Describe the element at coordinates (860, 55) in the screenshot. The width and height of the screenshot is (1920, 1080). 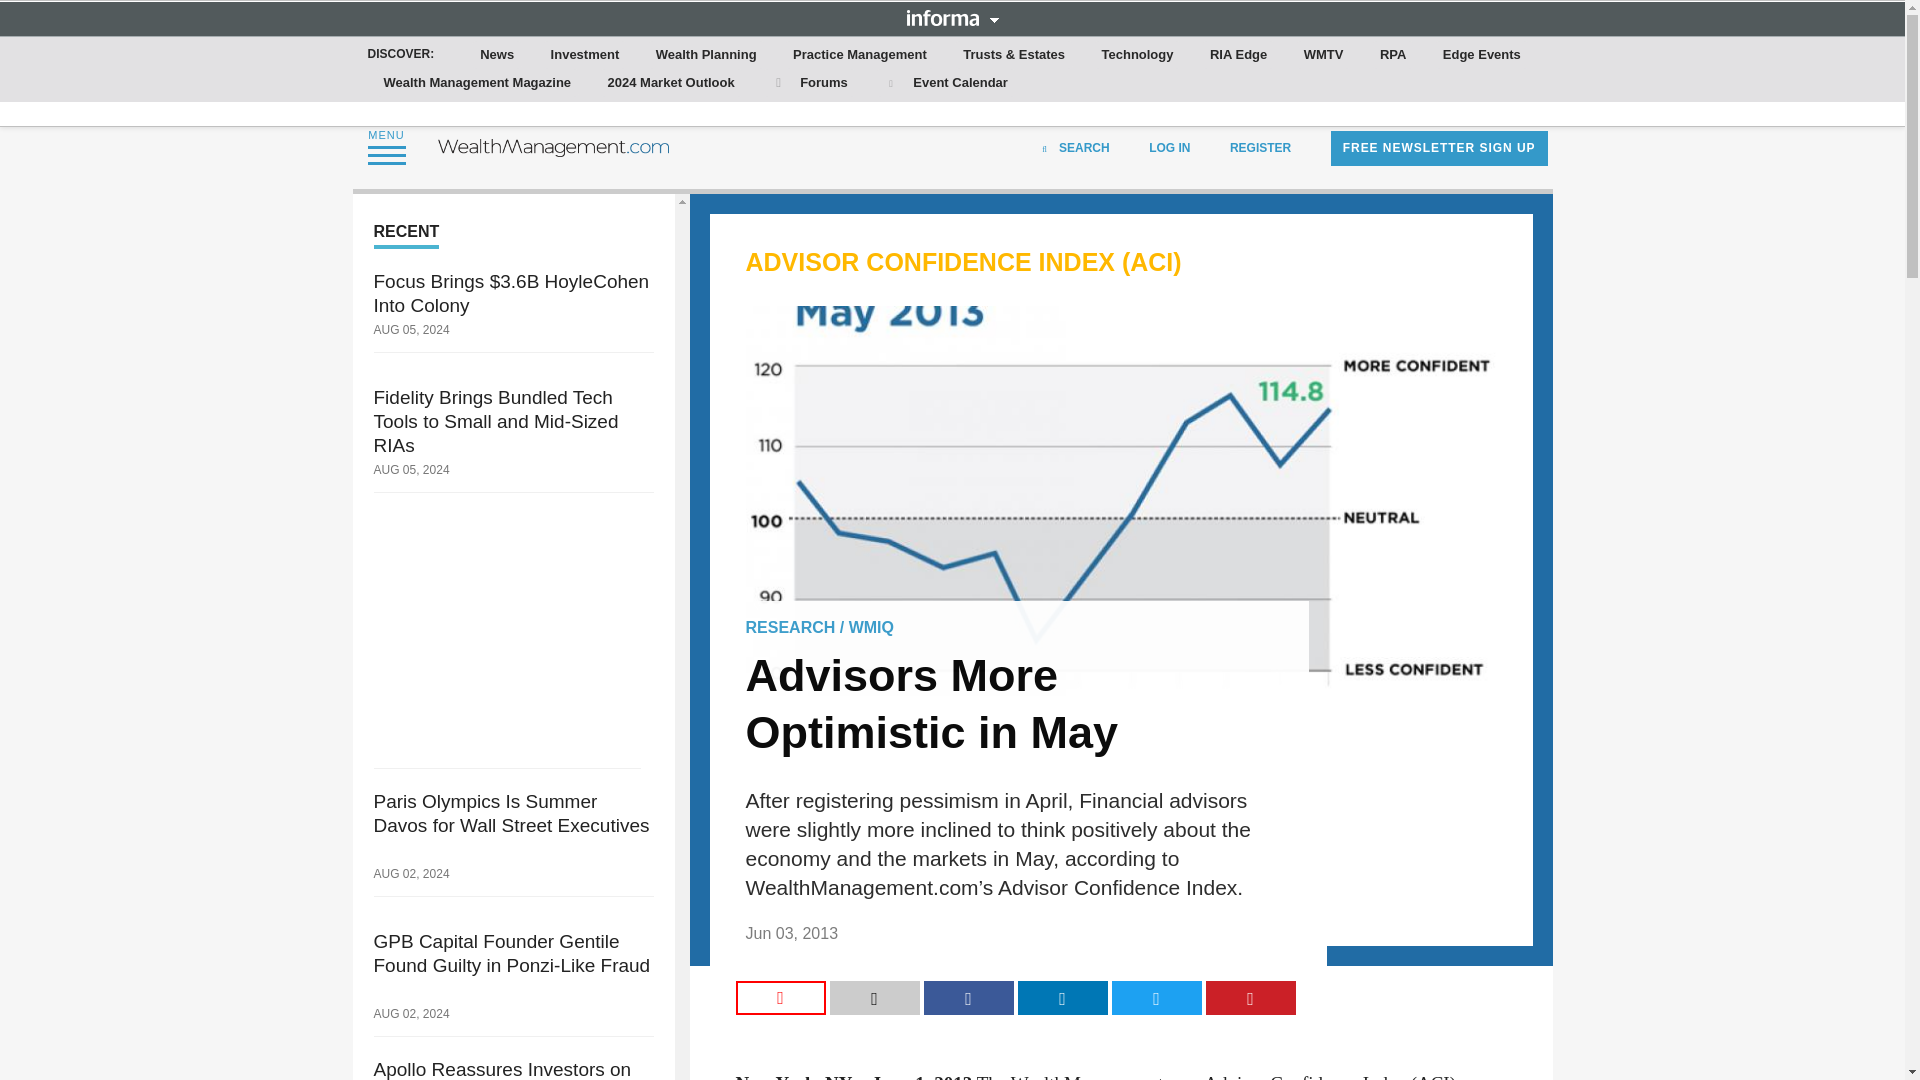
I see `Practice Management` at that location.